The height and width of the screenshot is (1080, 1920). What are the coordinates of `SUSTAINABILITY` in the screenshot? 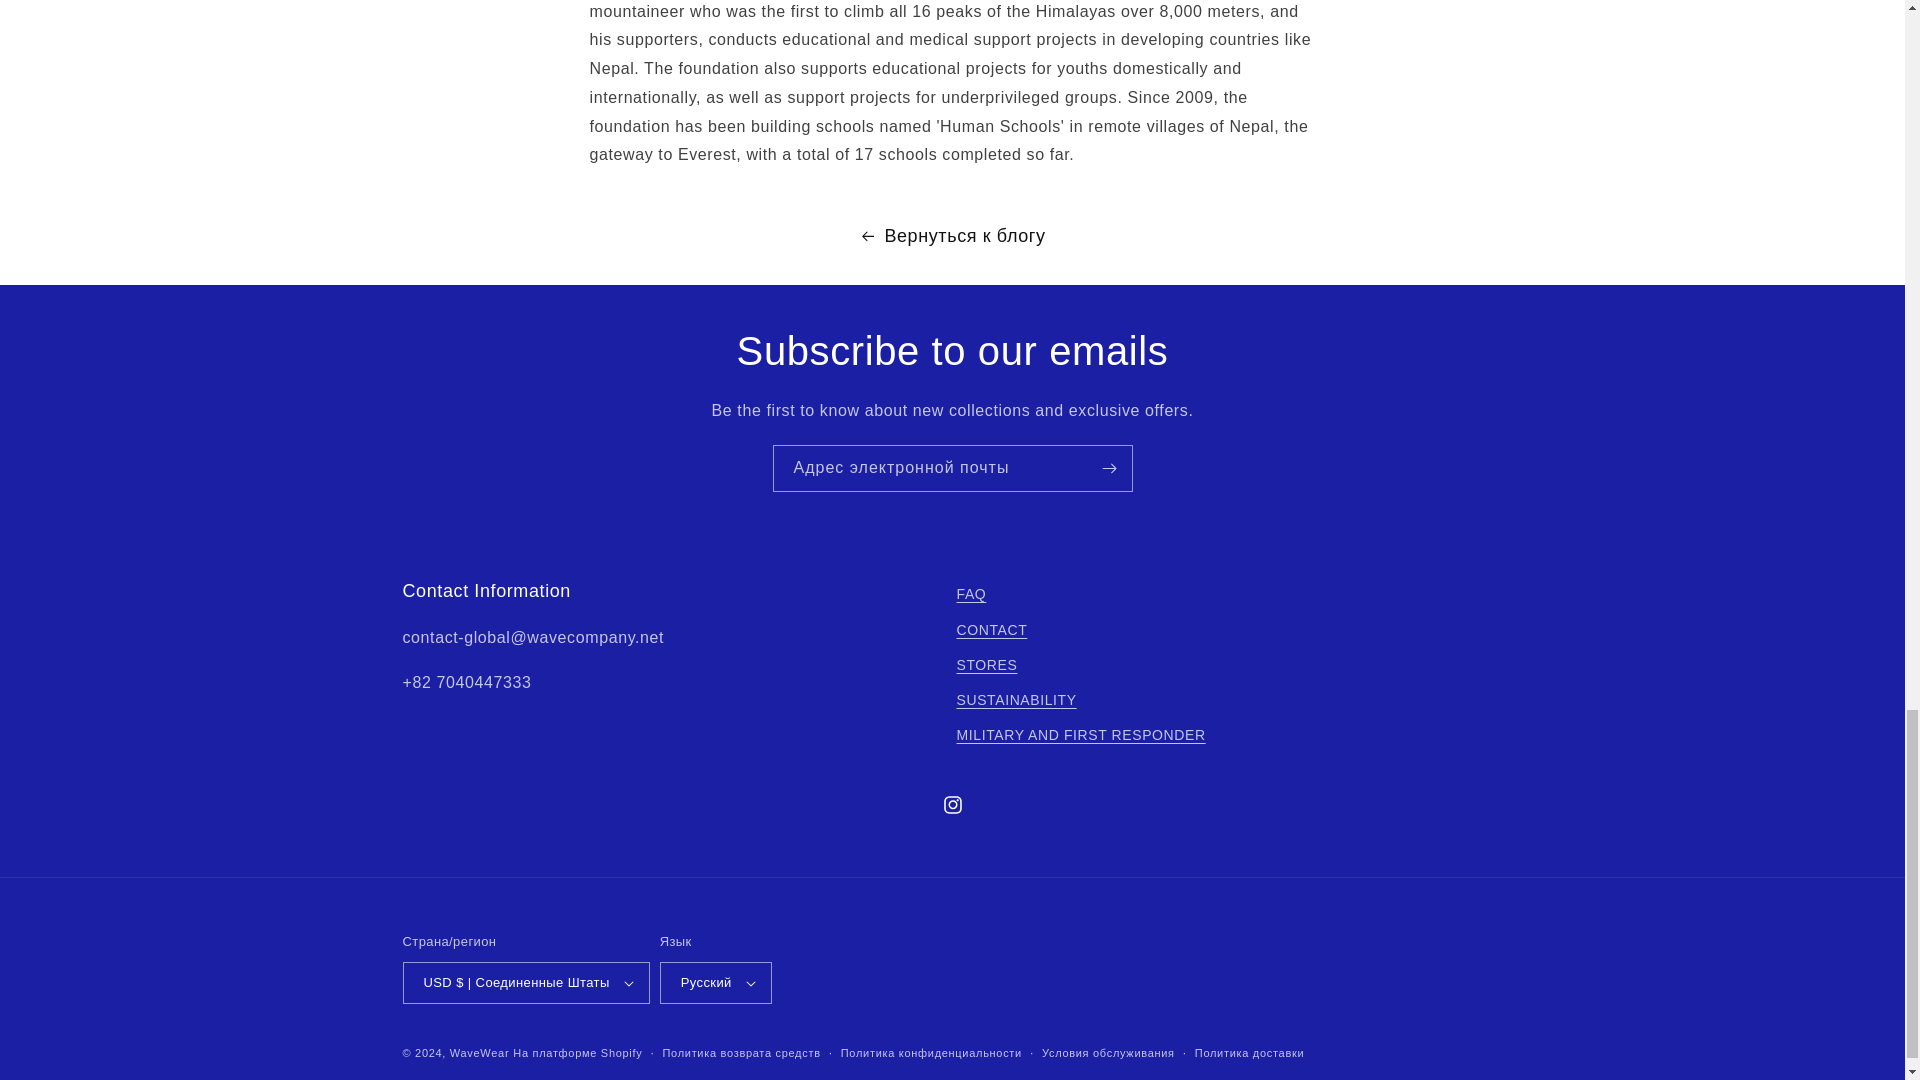 It's located at (1016, 700).